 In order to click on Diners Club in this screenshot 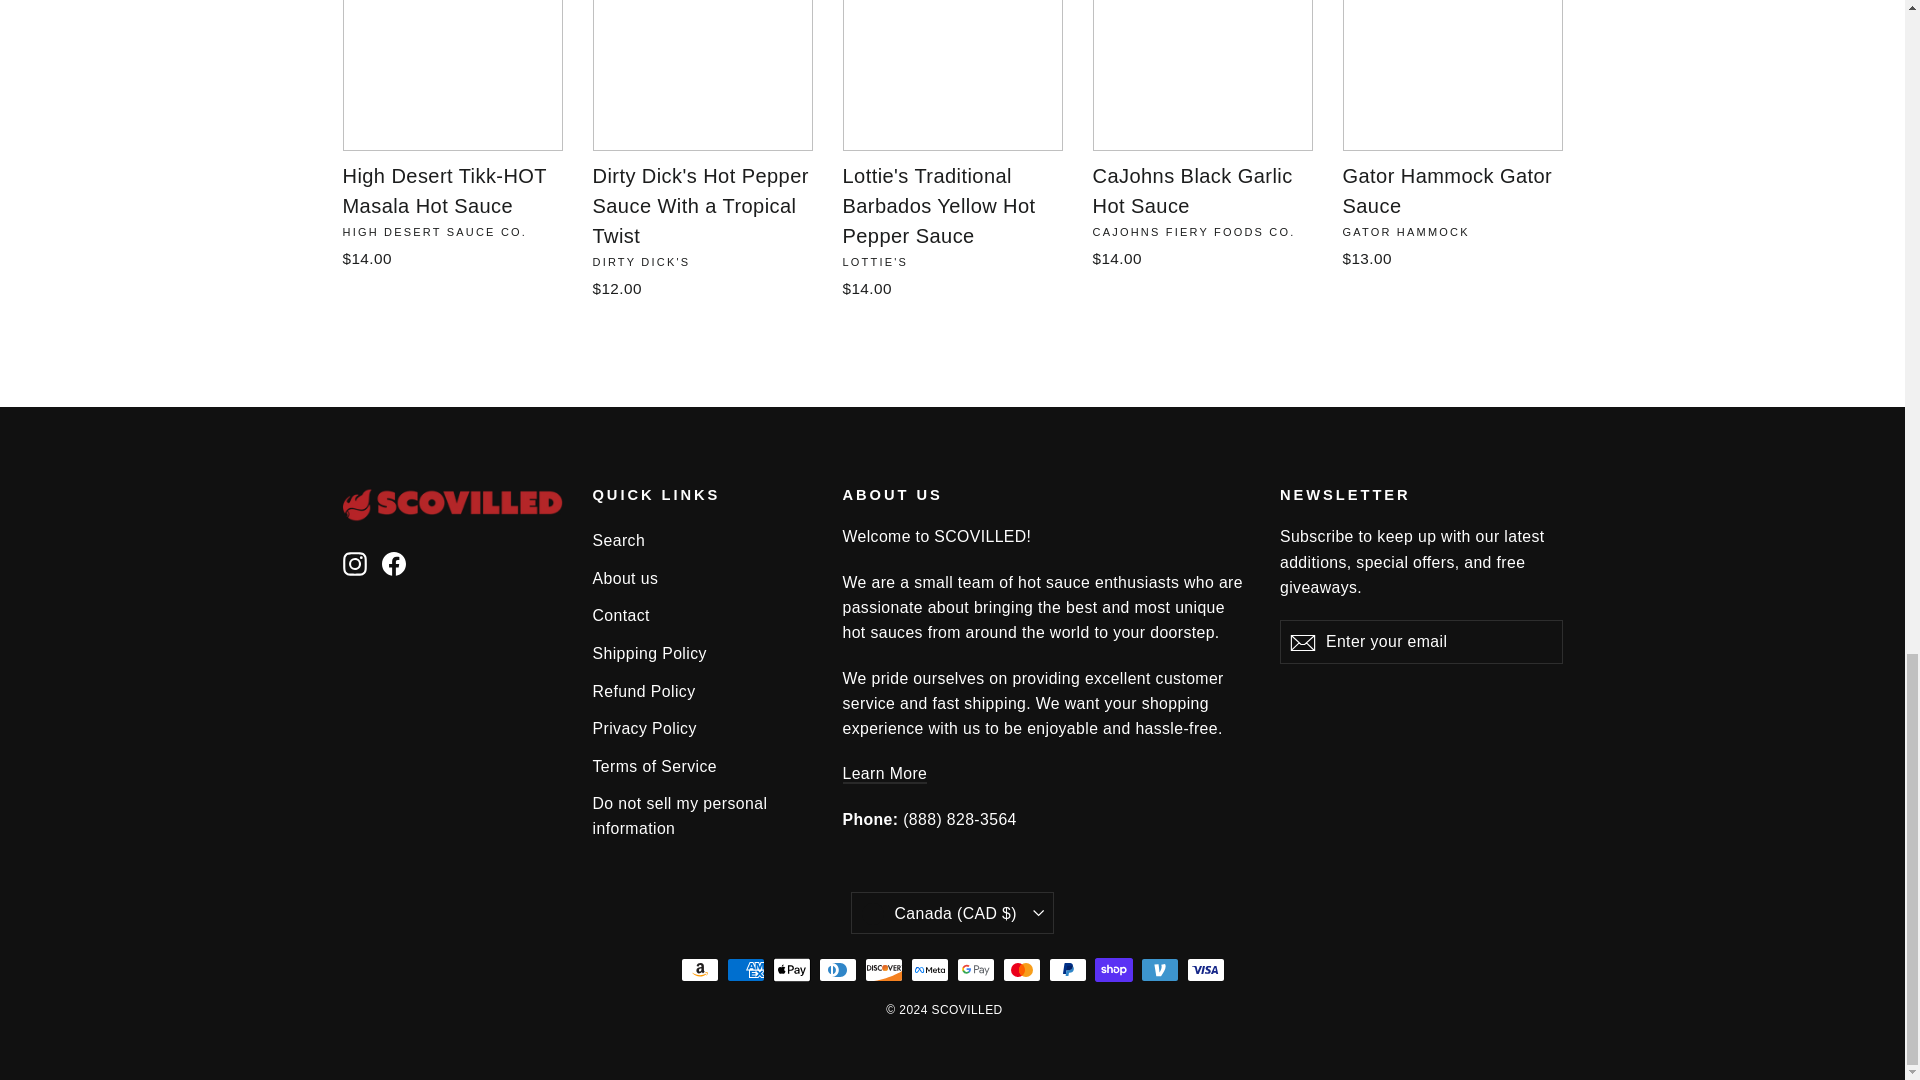, I will do `click(836, 969)`.